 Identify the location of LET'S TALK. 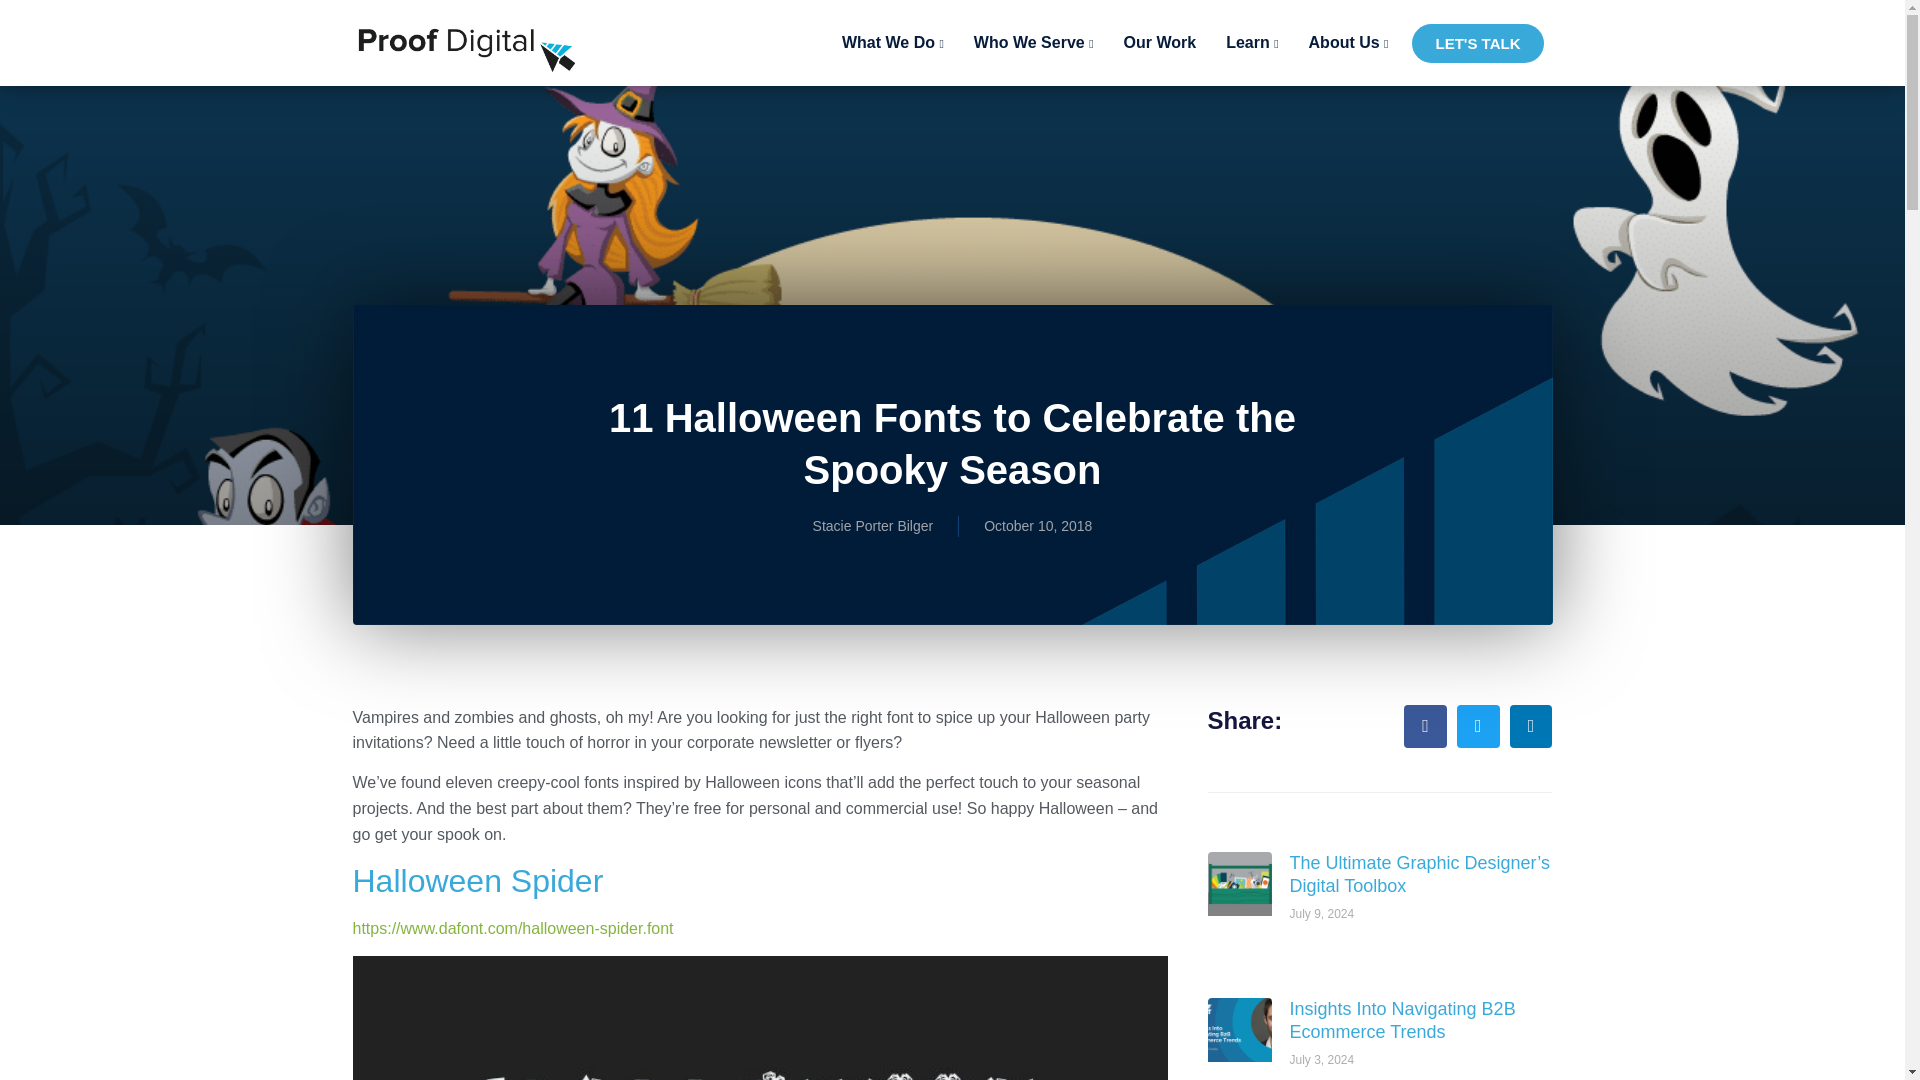
(1478, 42).